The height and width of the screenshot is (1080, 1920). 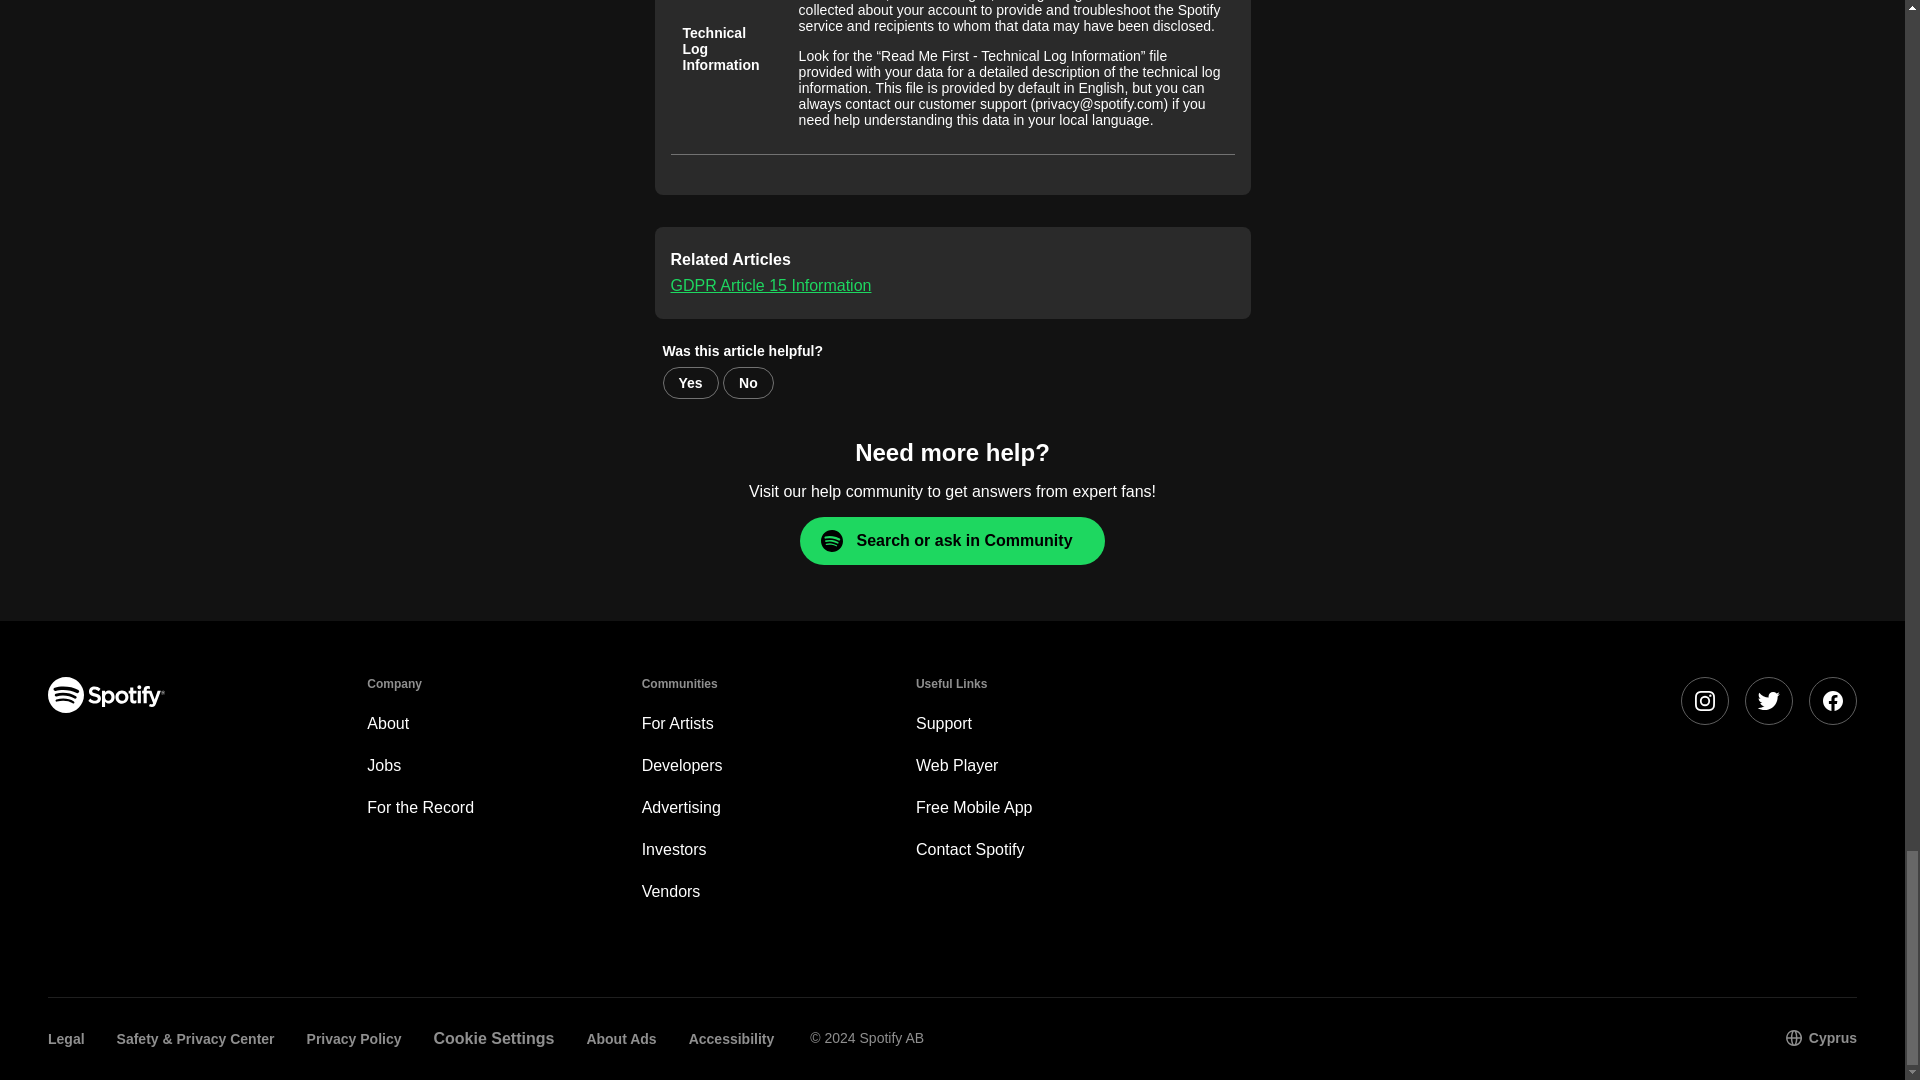 I want to click on For Artists, so click(x=678, y=723).